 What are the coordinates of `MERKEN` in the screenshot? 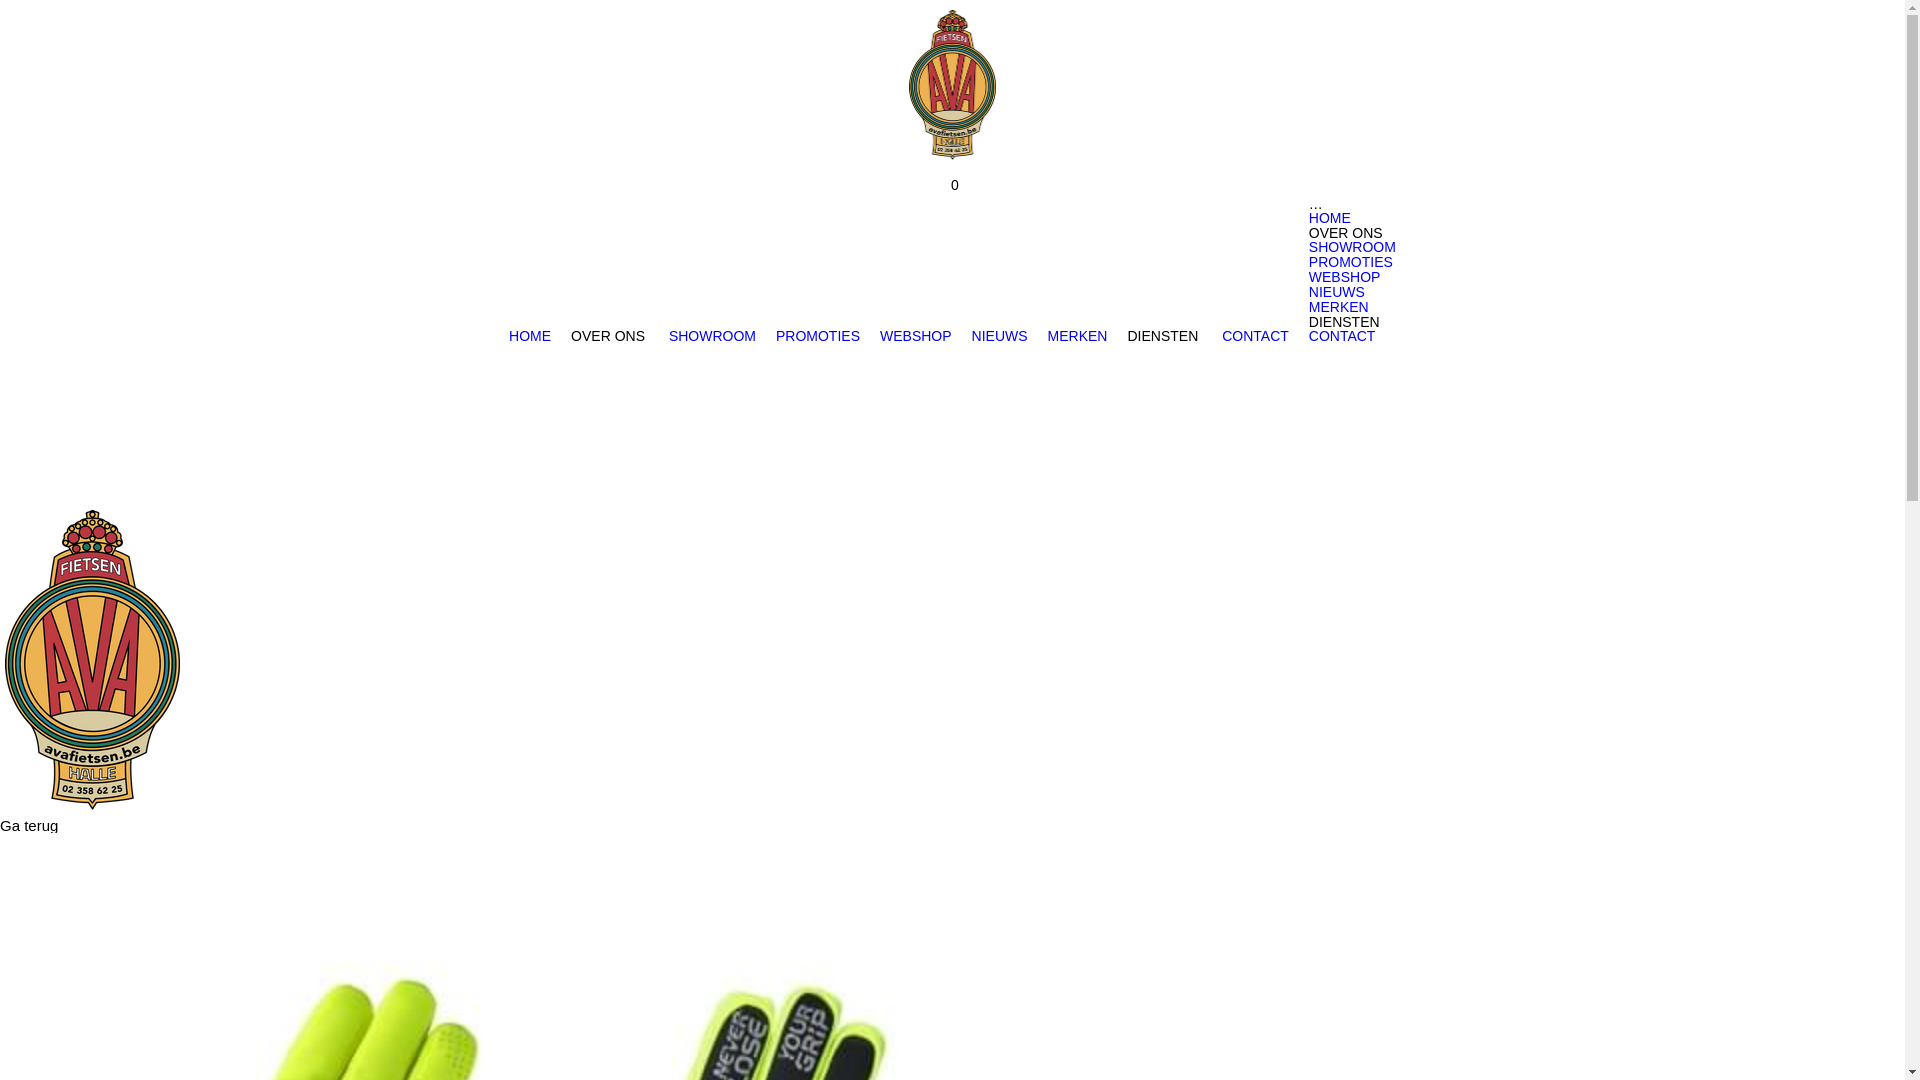 It's located at (1339, 308).